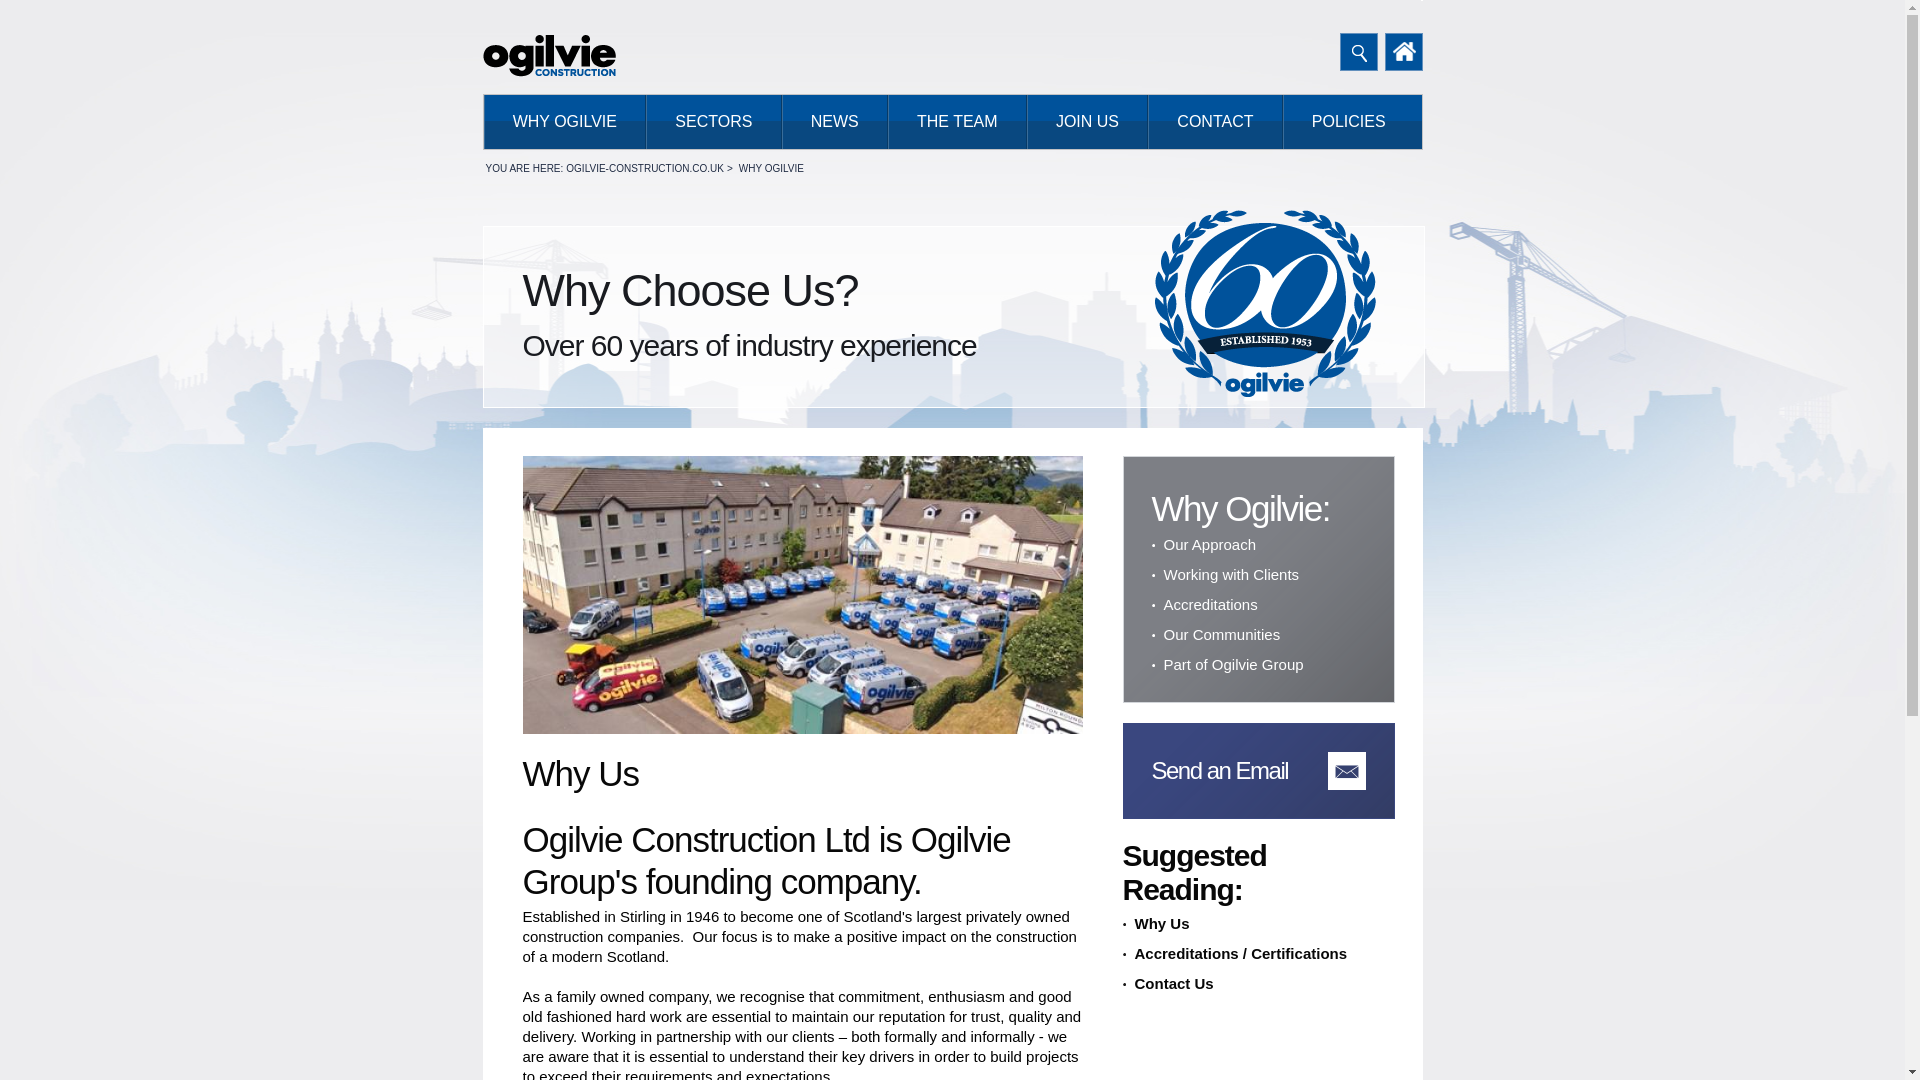 The width and height of the screenshot is (1920, 1080). What do you see at coordinates (713, 122) in the screenshot?
I see `SECTORS` at bounding box center [713, 122].